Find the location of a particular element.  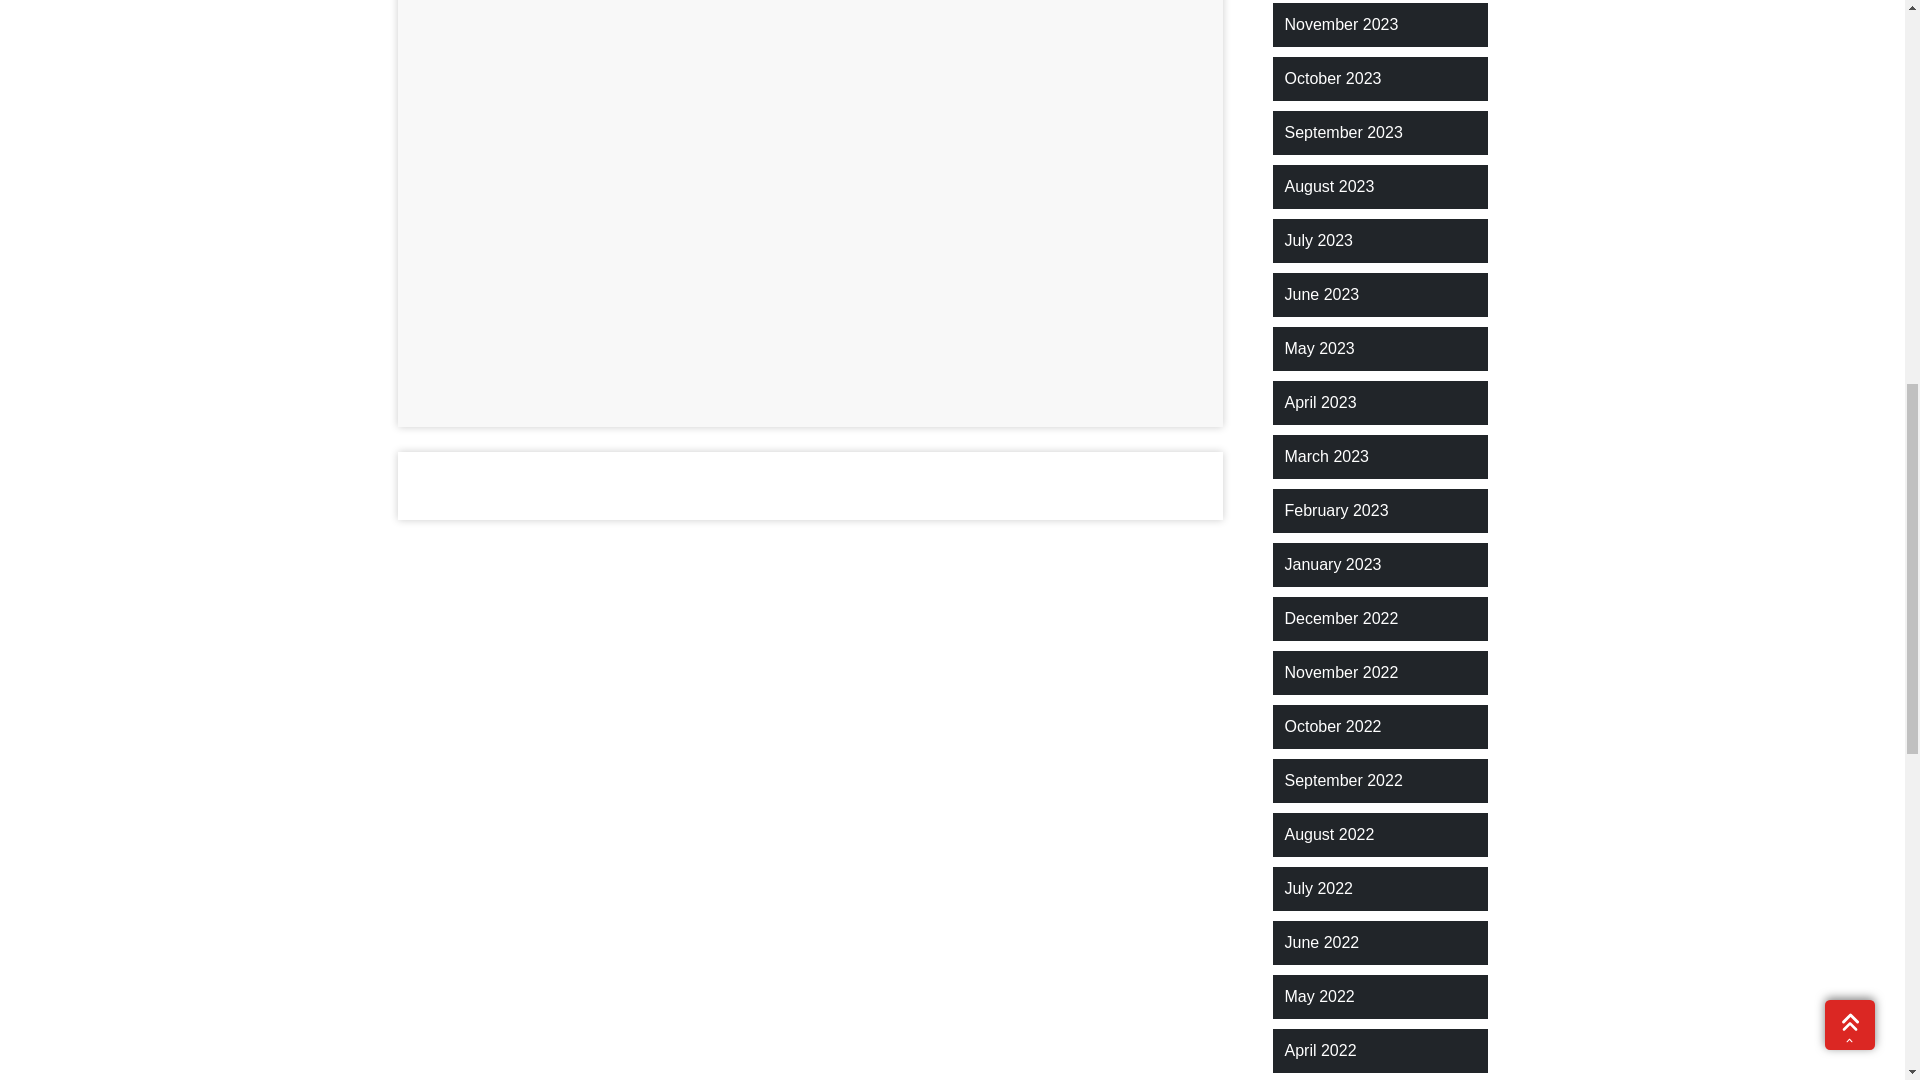

June 2023 is located at coordinates (1322, 294).